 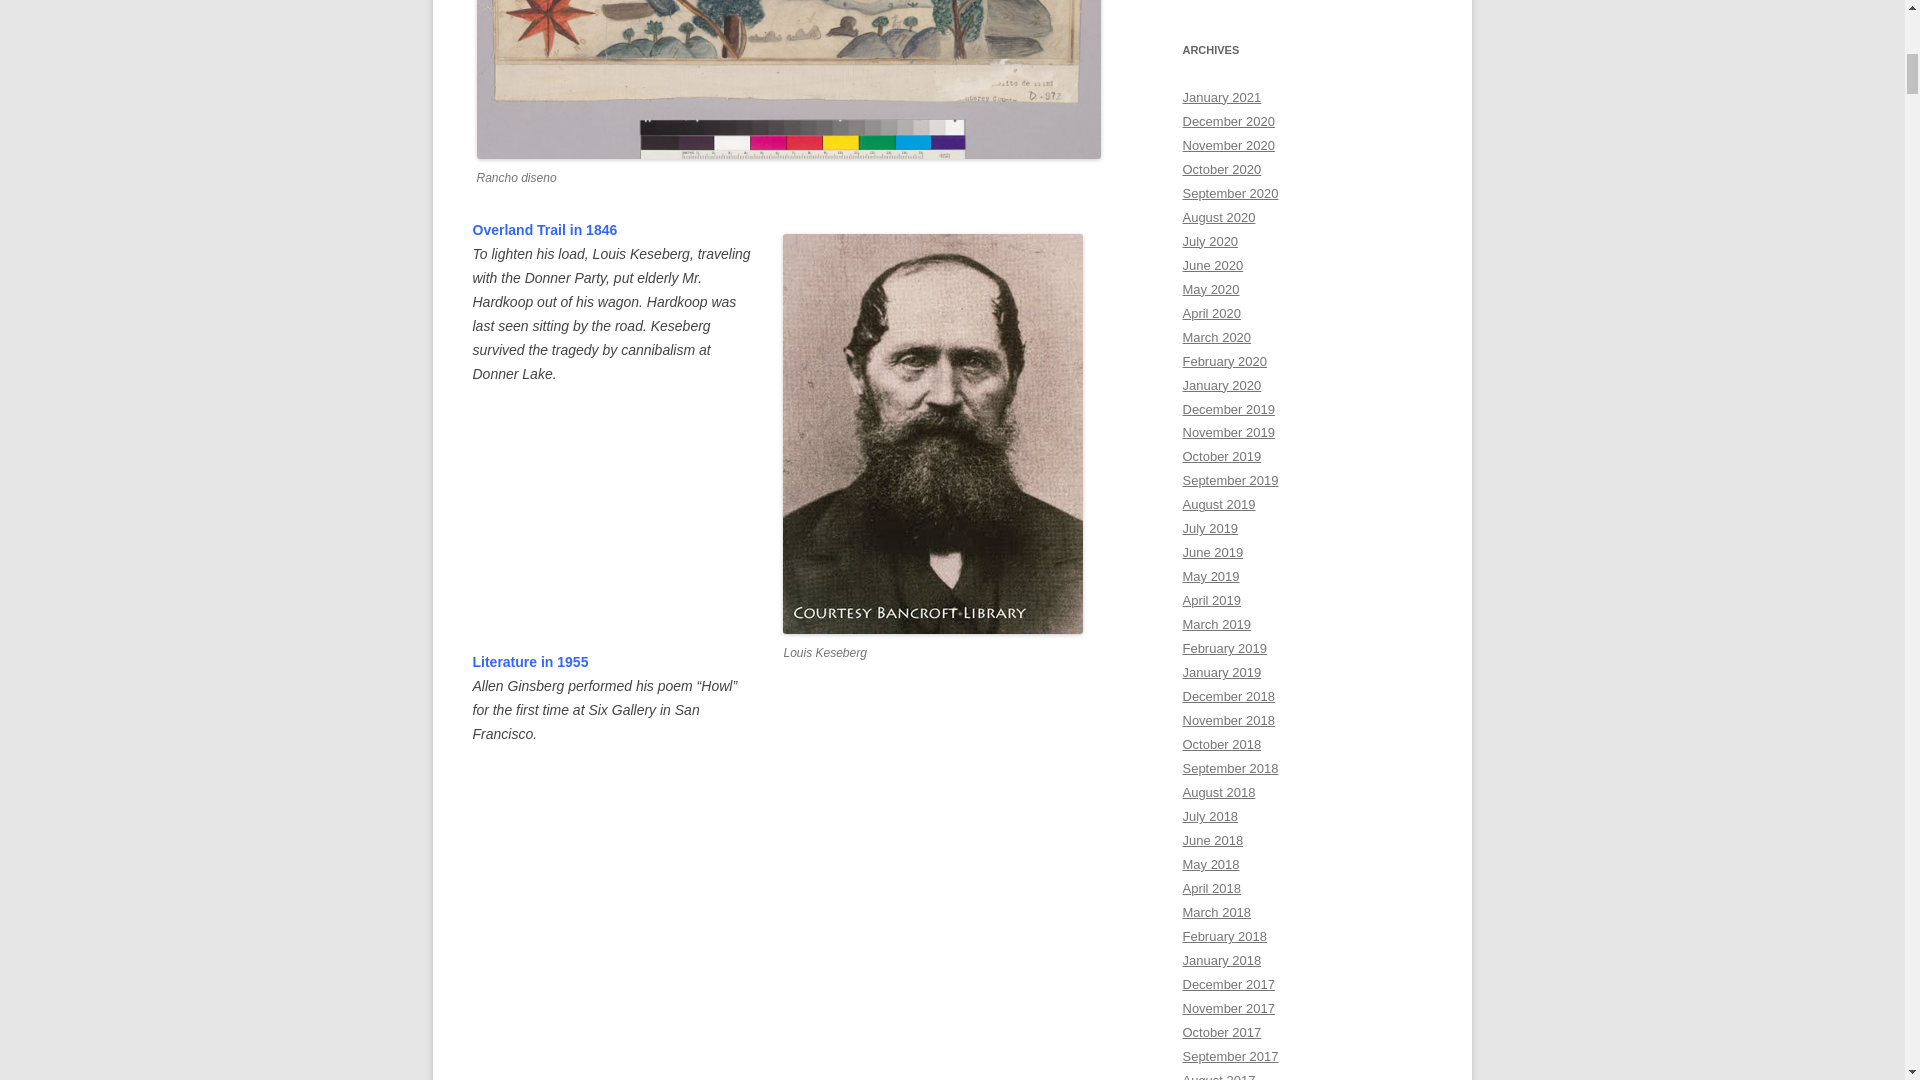 I want to click on May 2020, so click(x=1210, y=289).